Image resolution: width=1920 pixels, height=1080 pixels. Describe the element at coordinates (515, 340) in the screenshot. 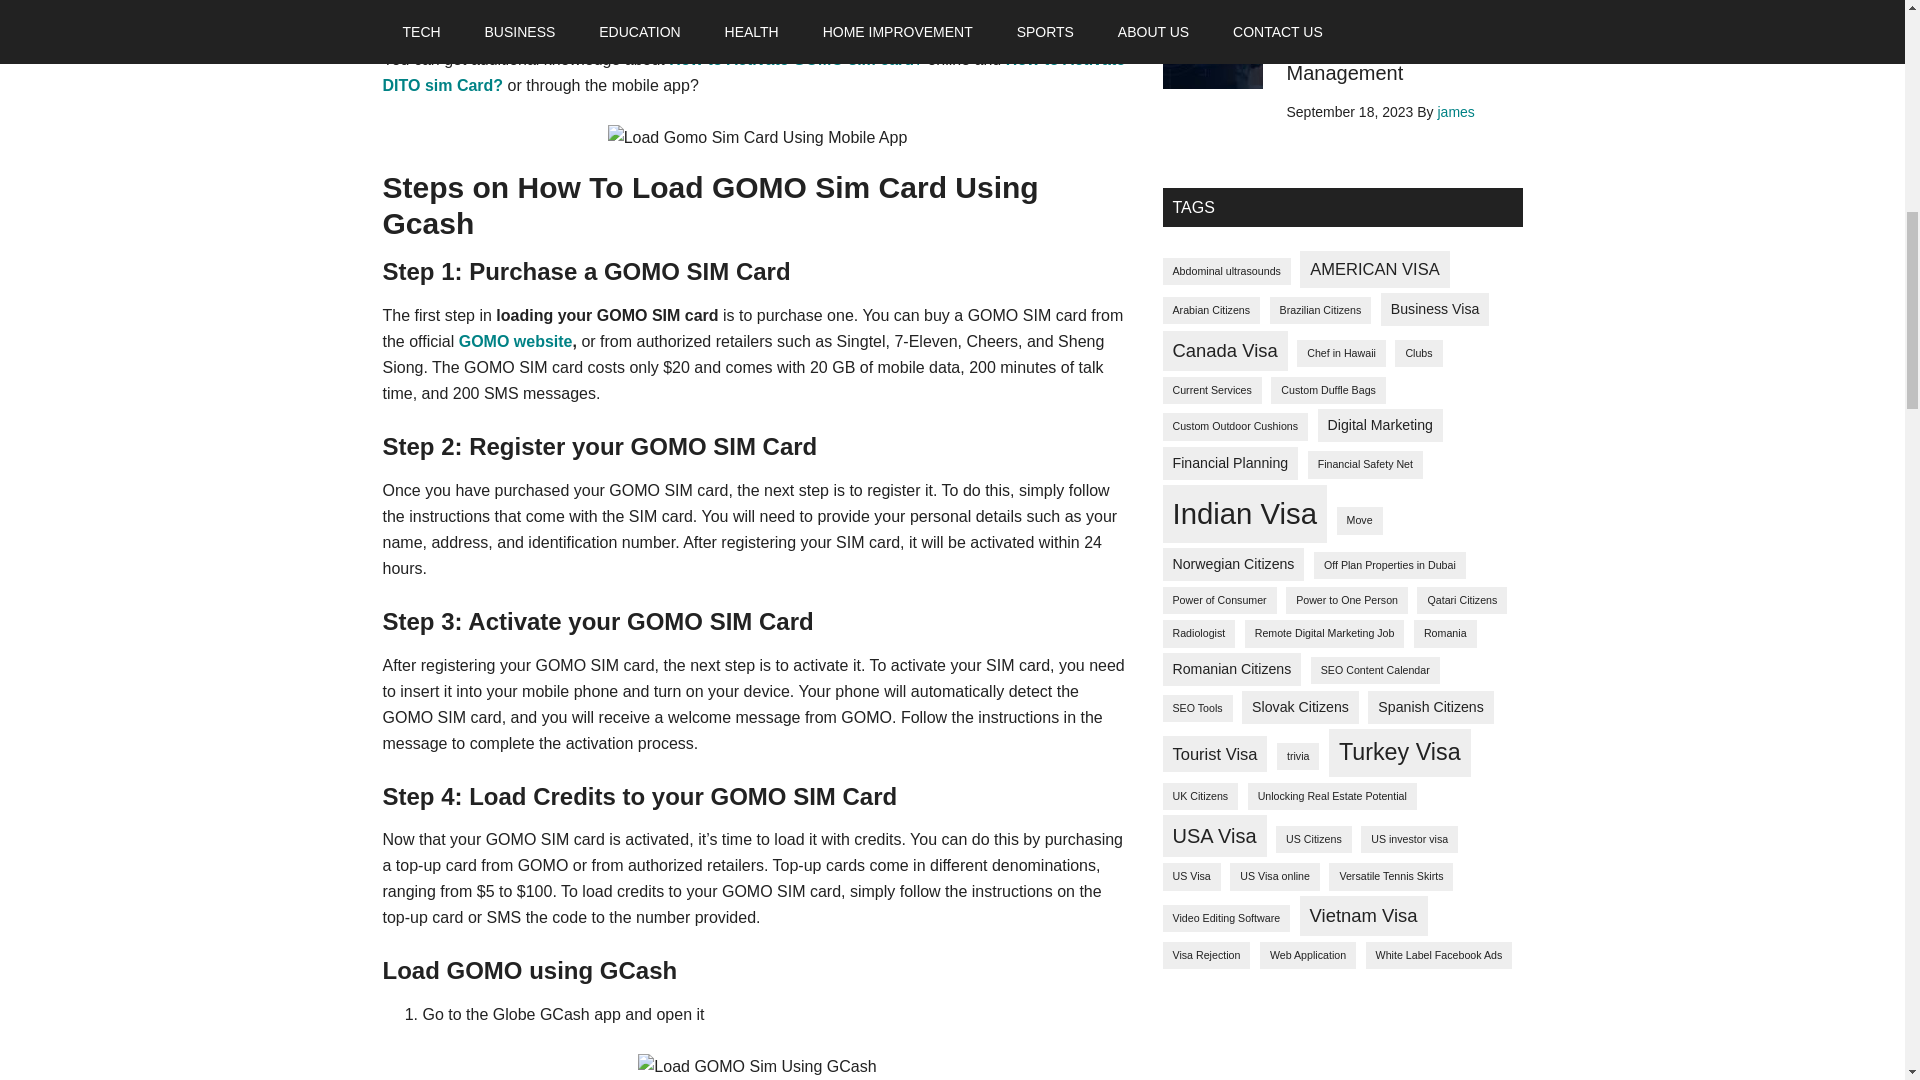

I see `GOMO website` at that location.